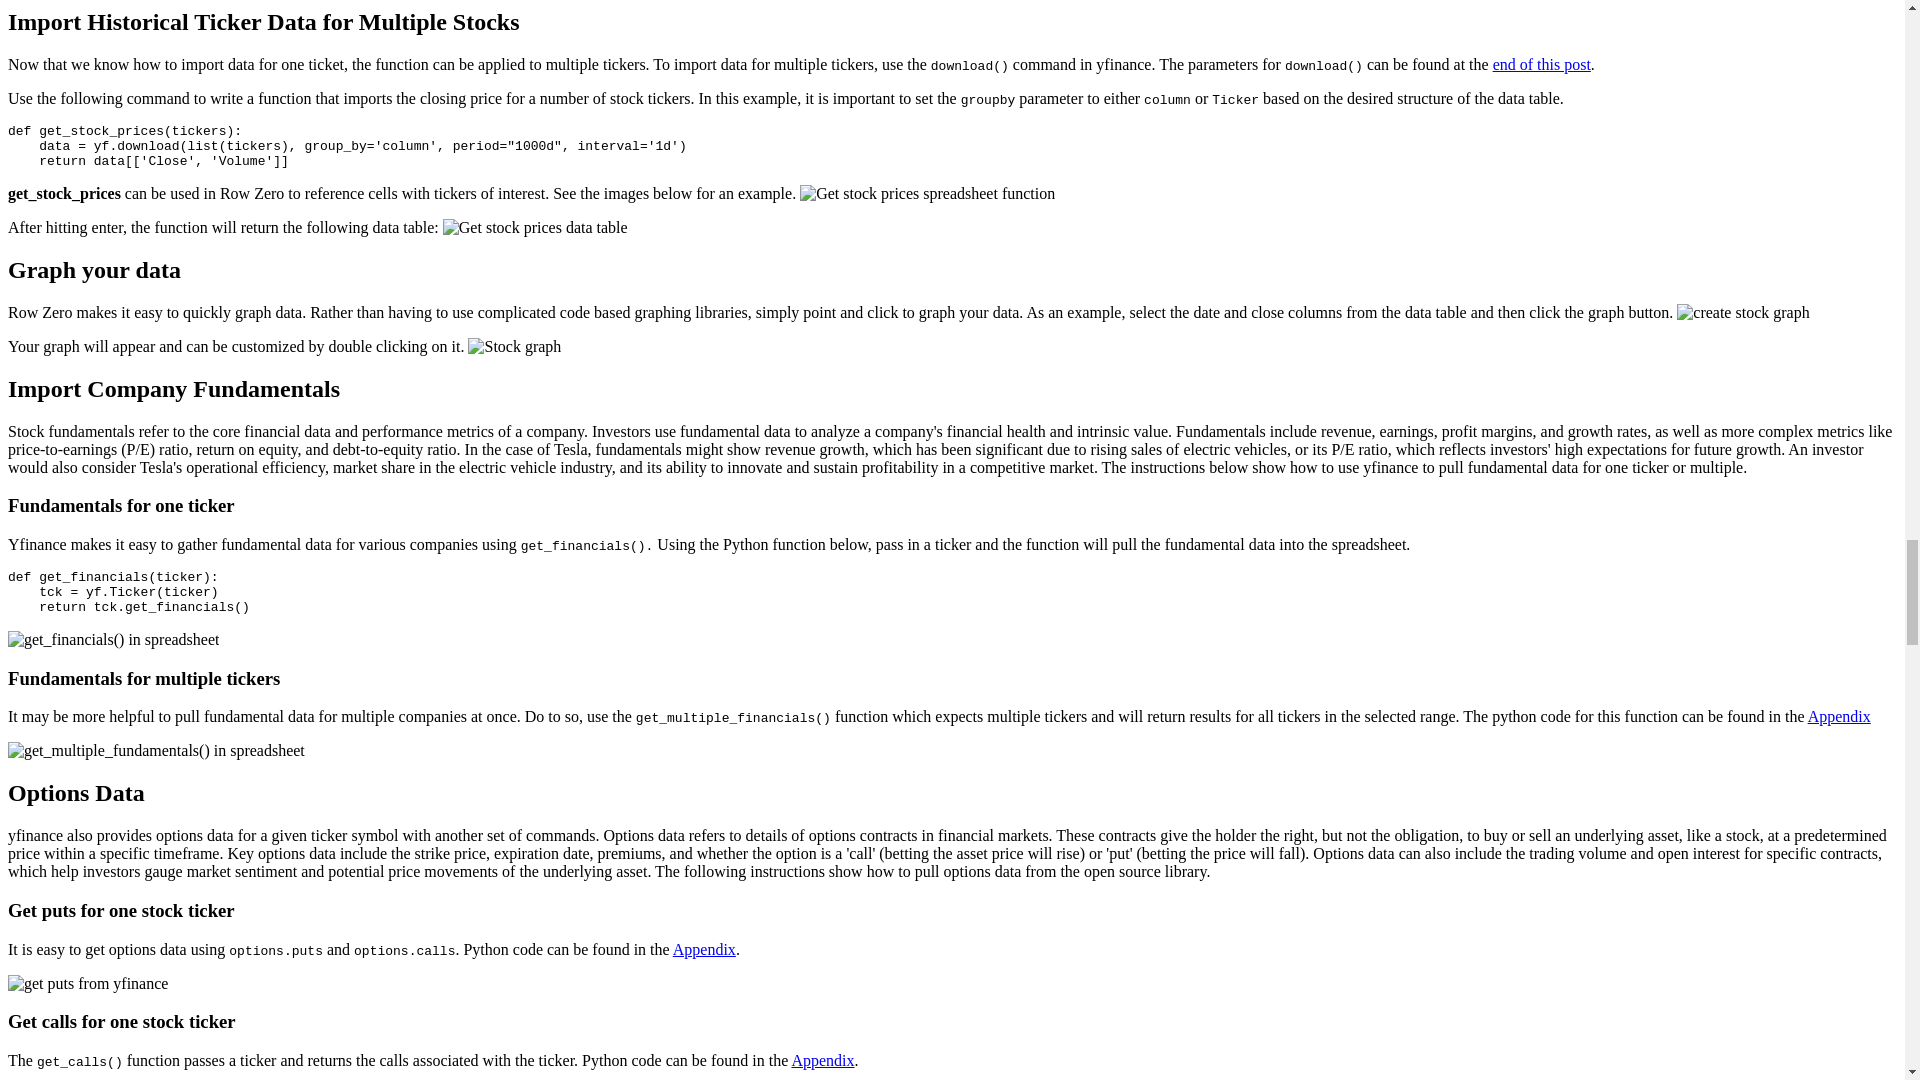 The width and height of the screenshot is (1920, 1080). I want to click on Appendix, so click(822, 1060).